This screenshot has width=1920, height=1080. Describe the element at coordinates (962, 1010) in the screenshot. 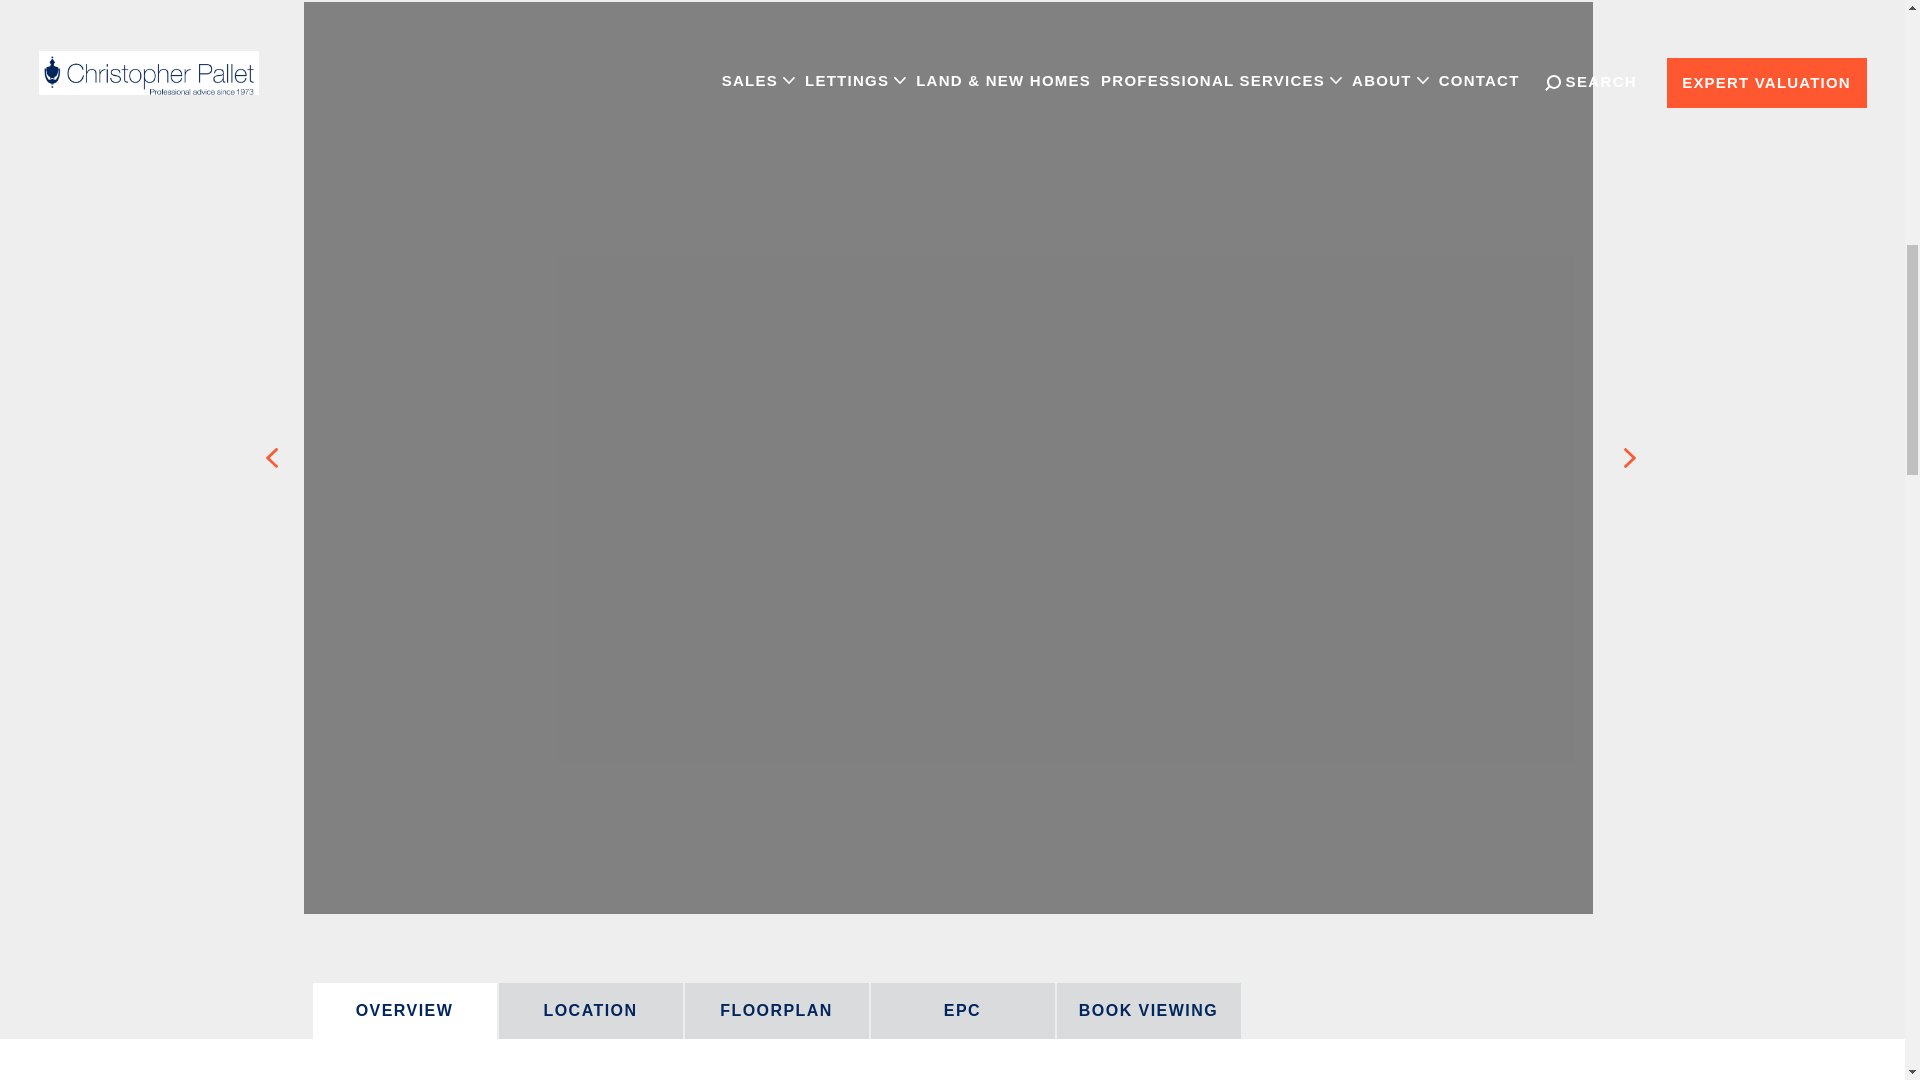

I see `EPC` at that location.